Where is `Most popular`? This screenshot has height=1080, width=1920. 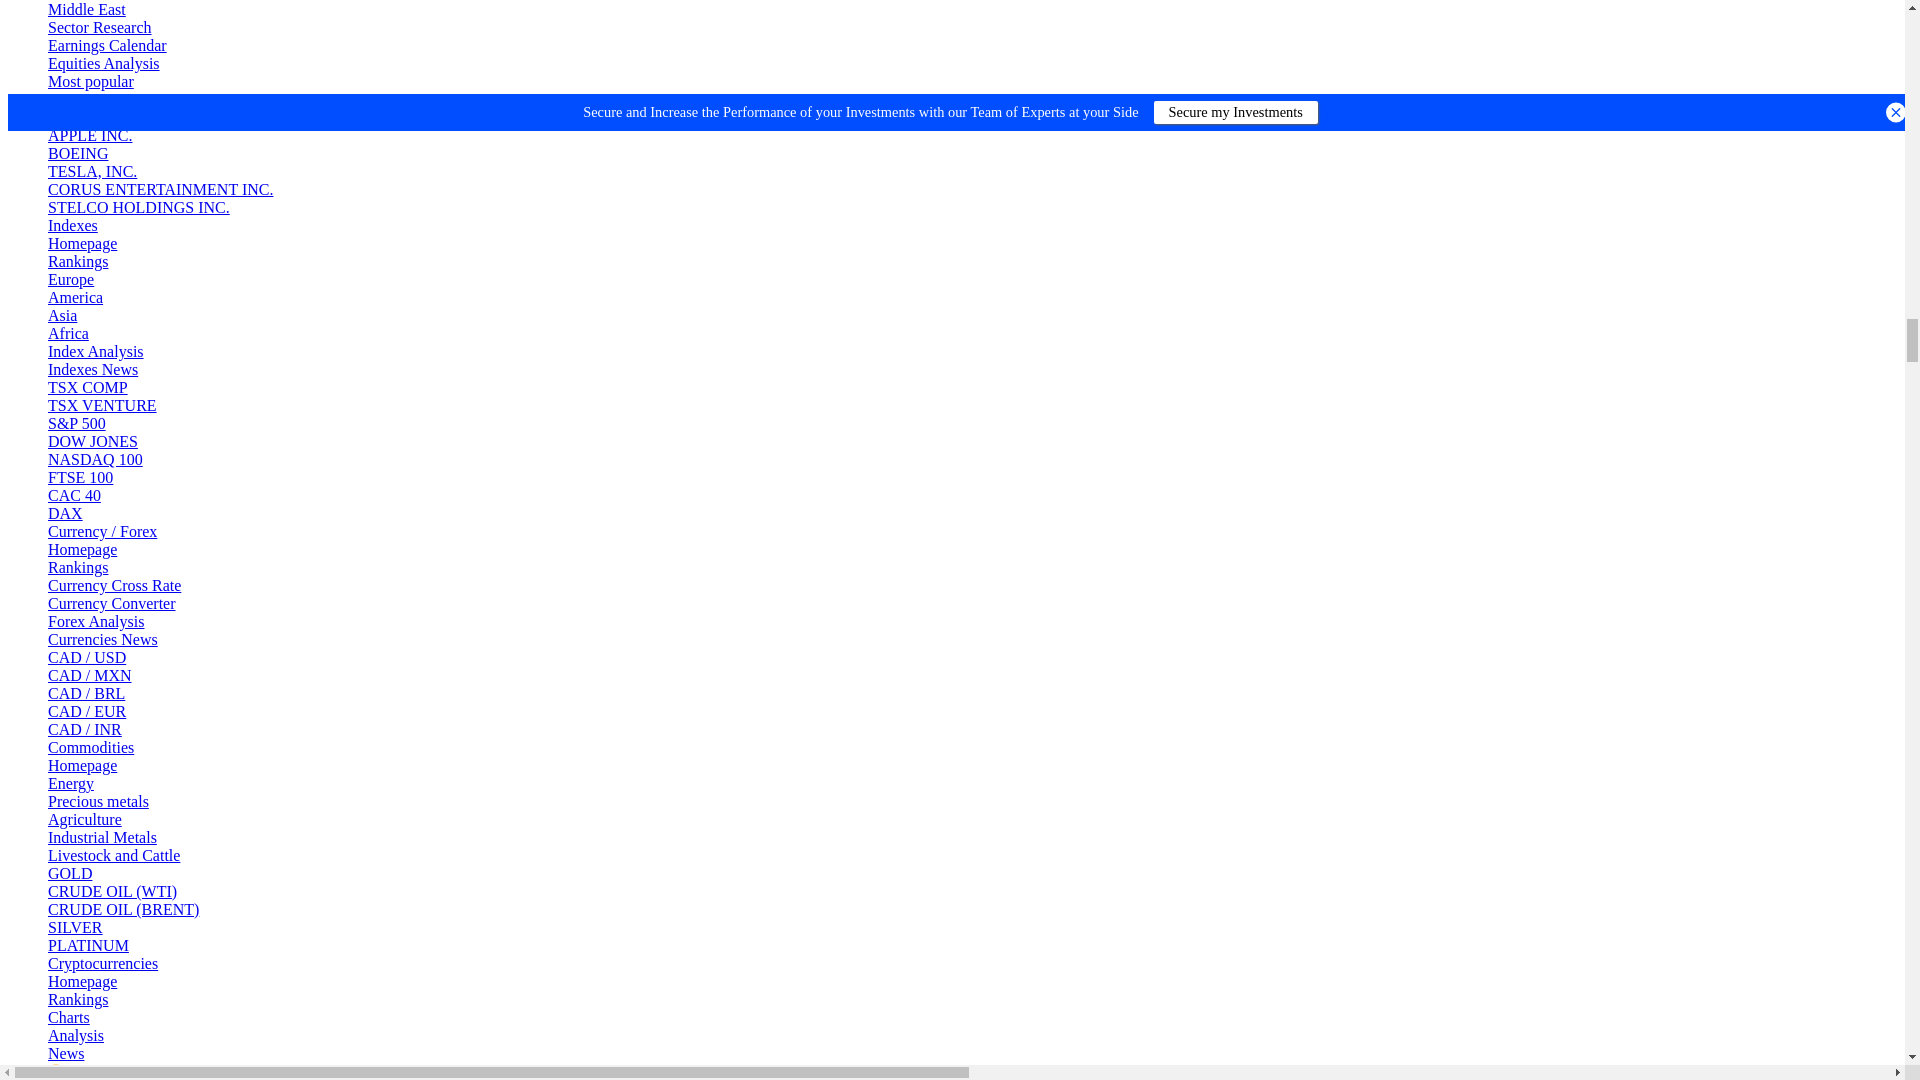
Most popular is located at coordinates (91, 81).